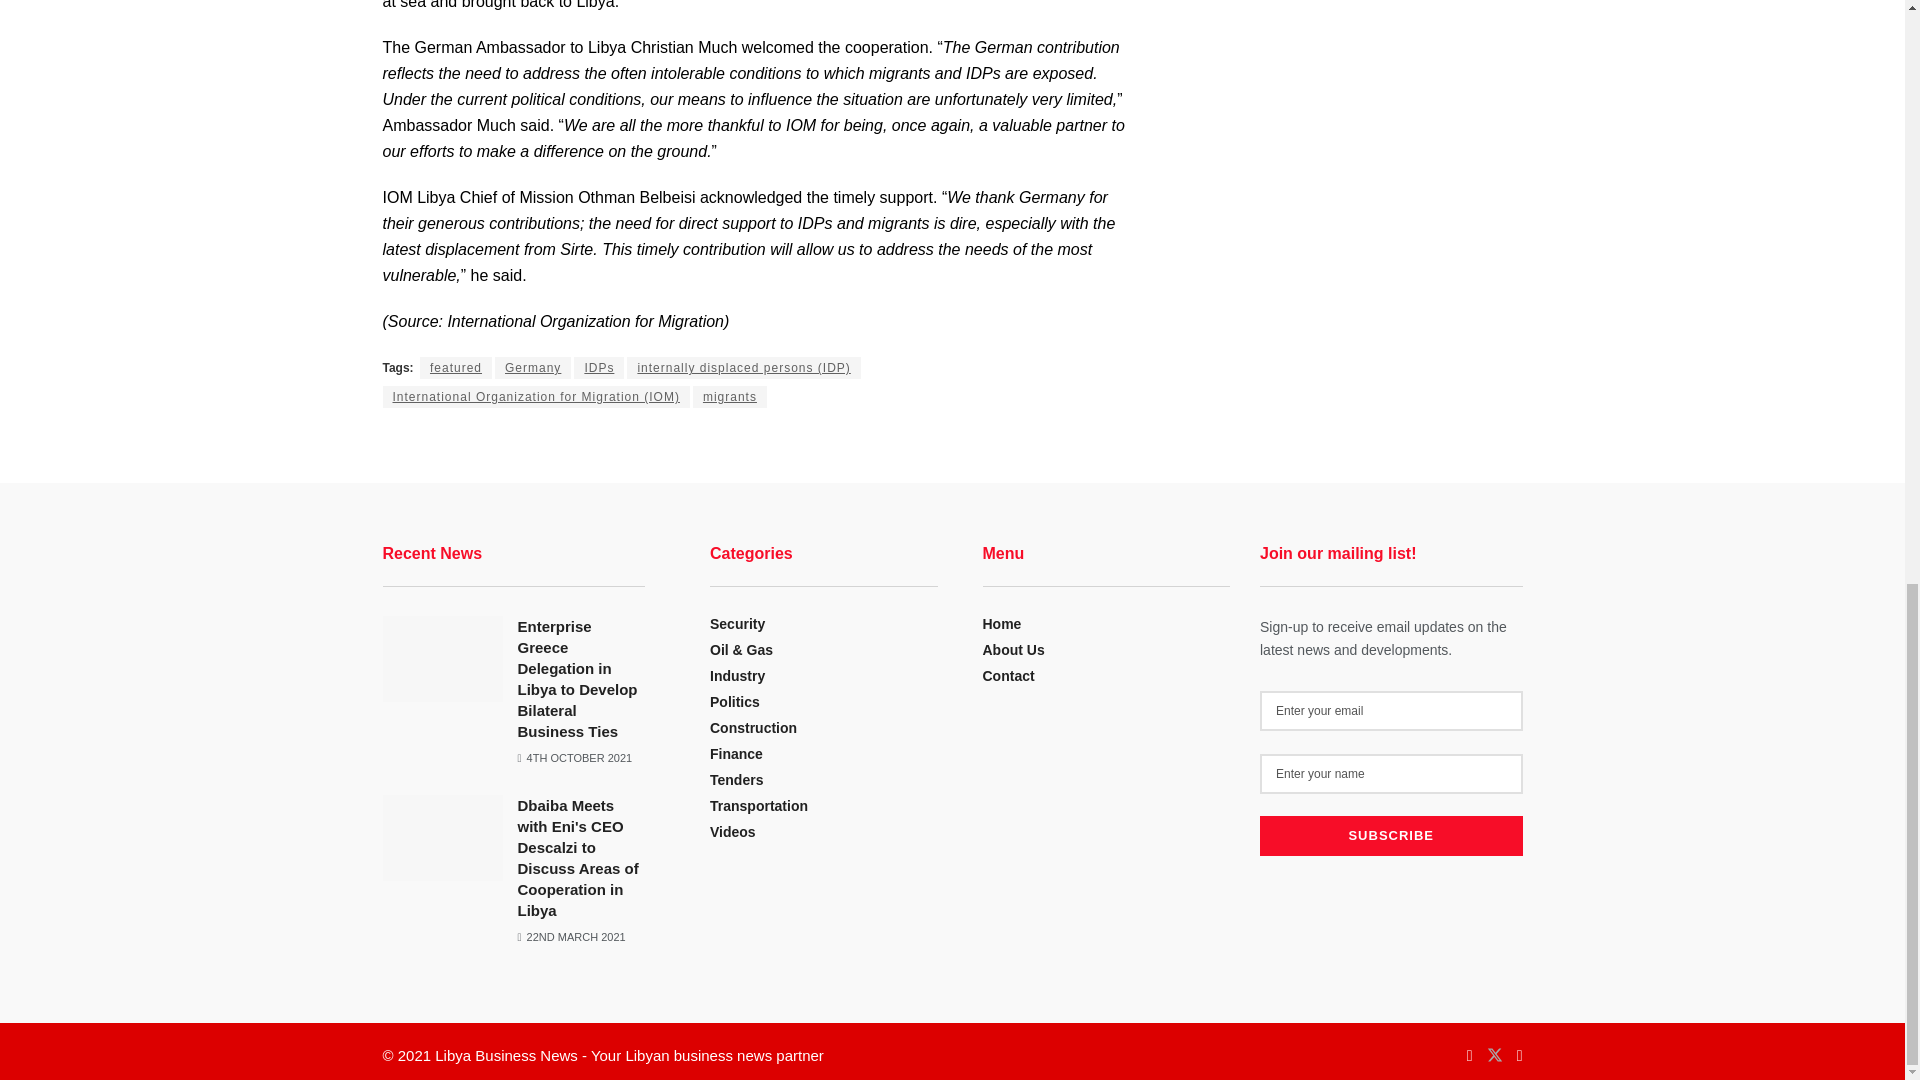  I want to click on Enter your name, so click(1390, 773).